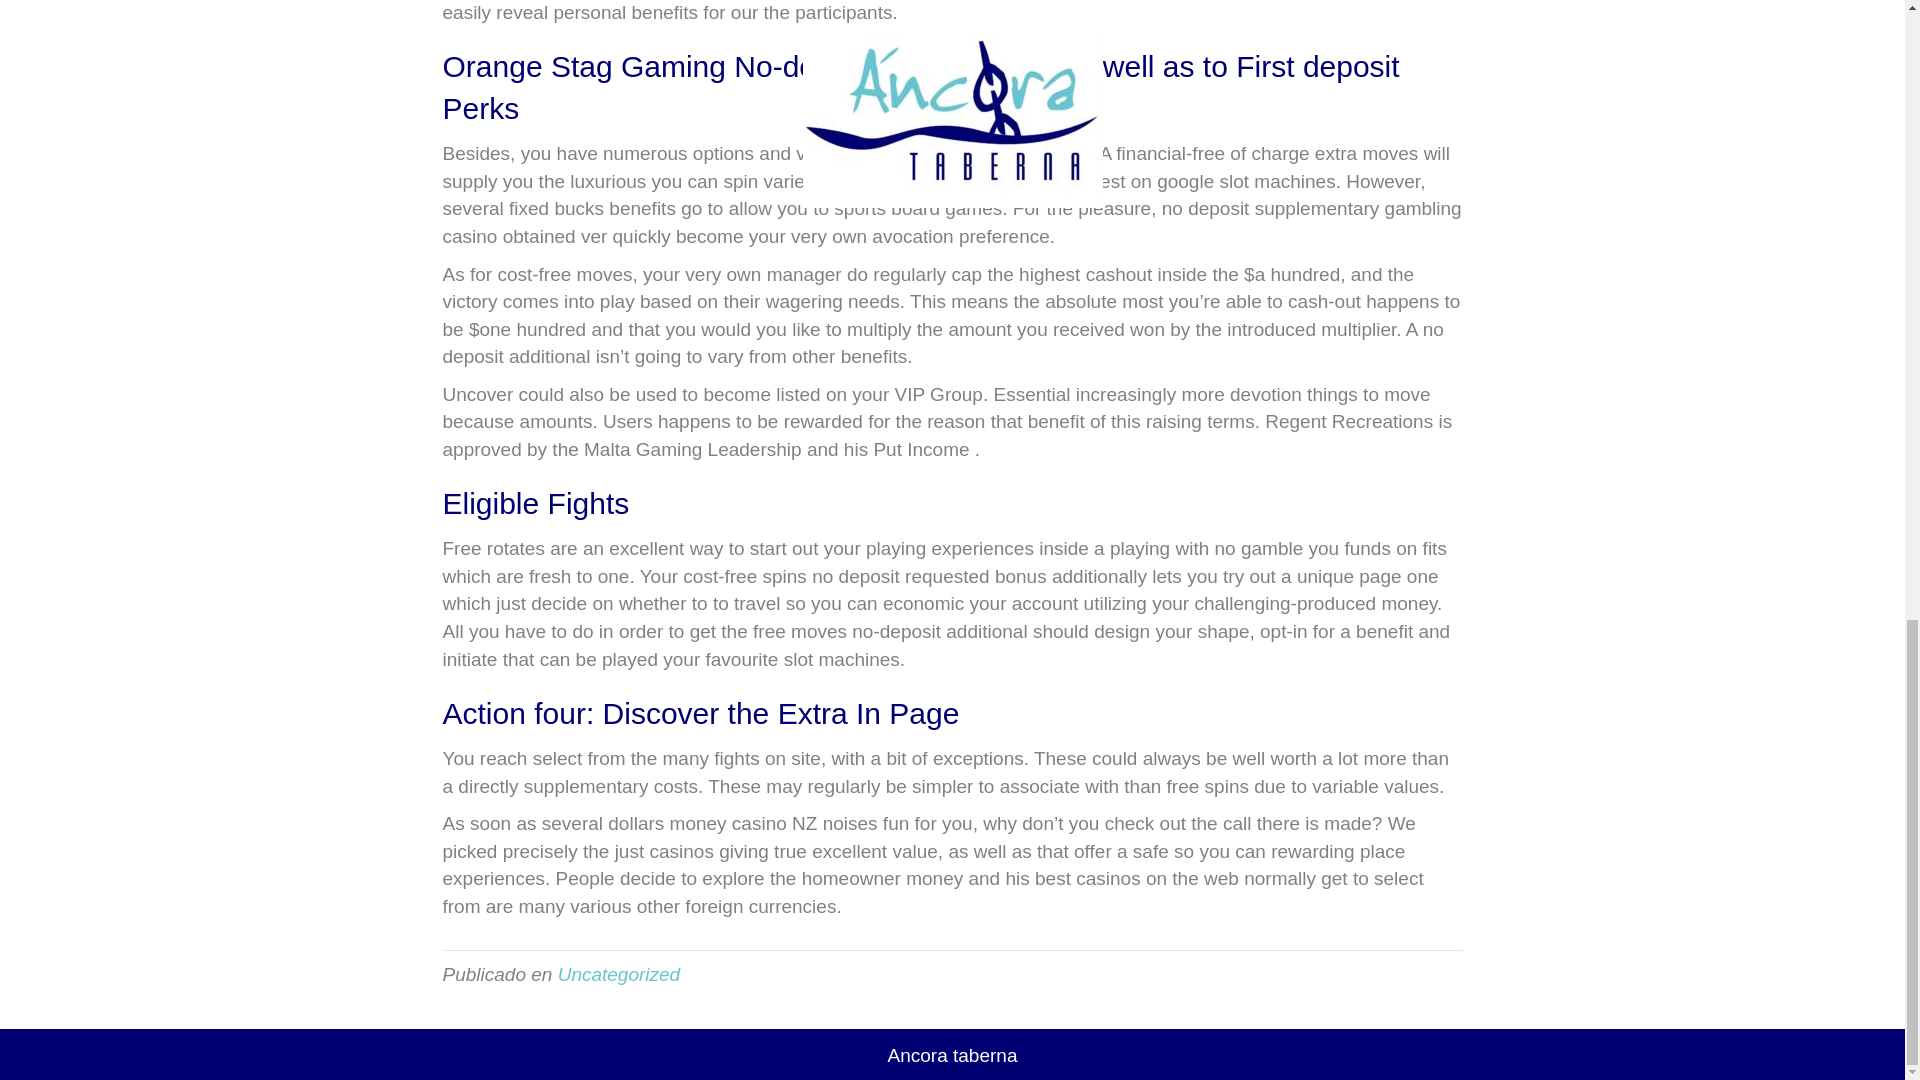 This screenshot has width=1920, height=1080. Describe the element at coordinates (620, 974) in the screenshot. I see `Uncategorized` at that location.